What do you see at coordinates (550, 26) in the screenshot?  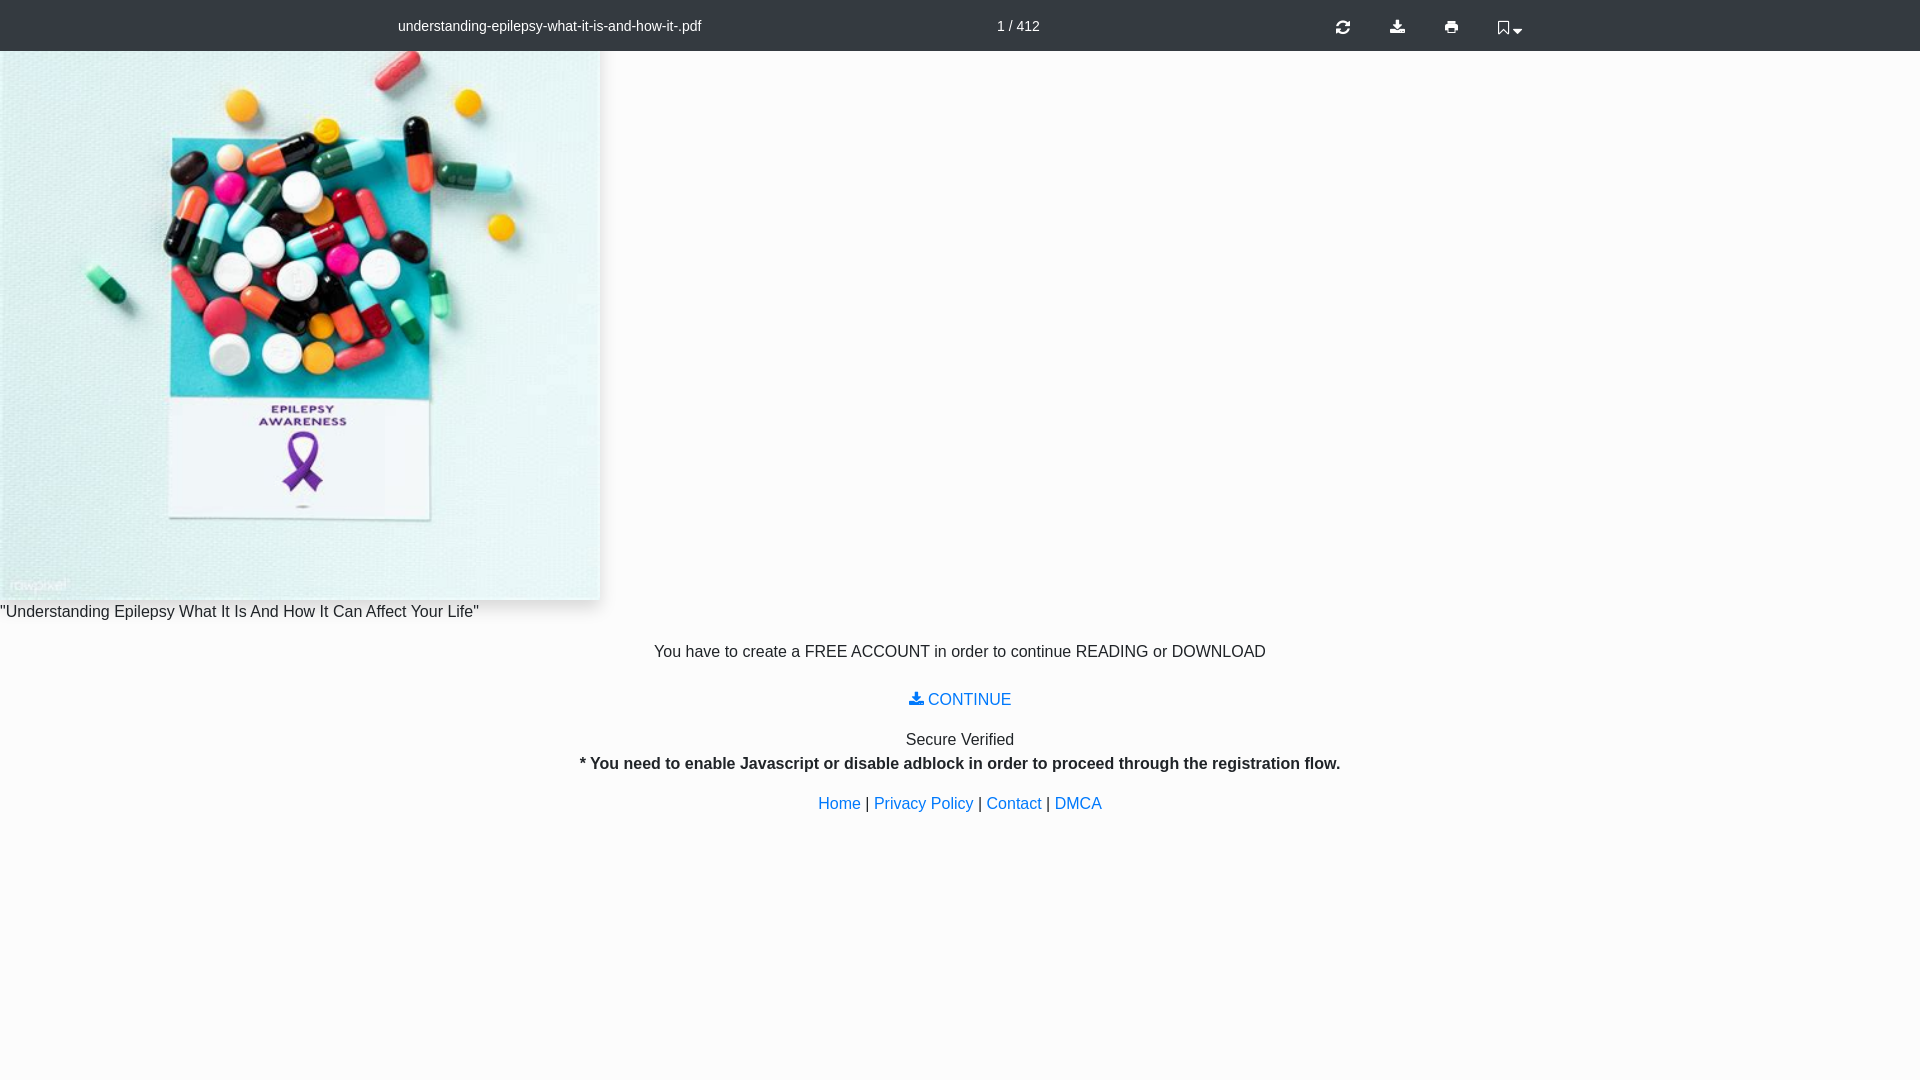 I see `understanding-epilepsy-what-it-is-and-how-it-.pdf` at bounding box center [550, 26].